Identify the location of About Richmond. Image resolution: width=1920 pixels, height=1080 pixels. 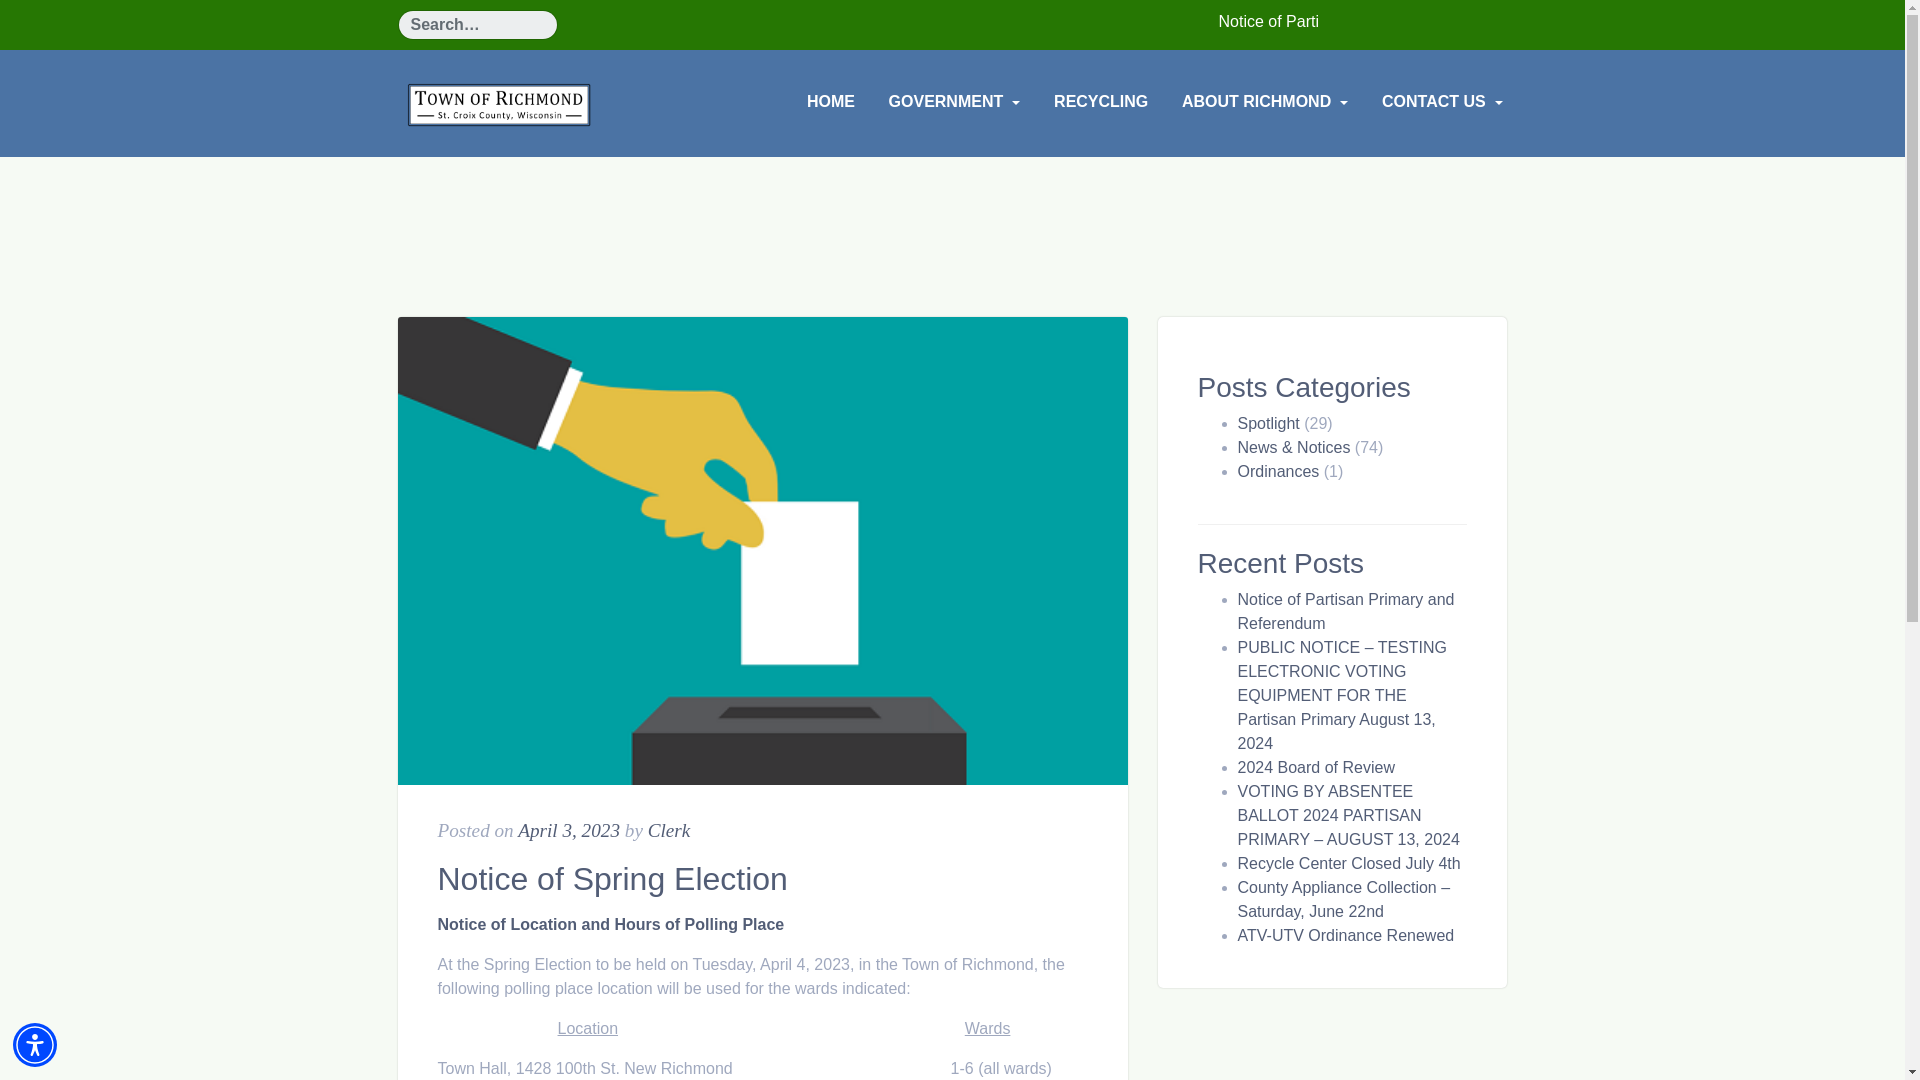
(1265, 102).